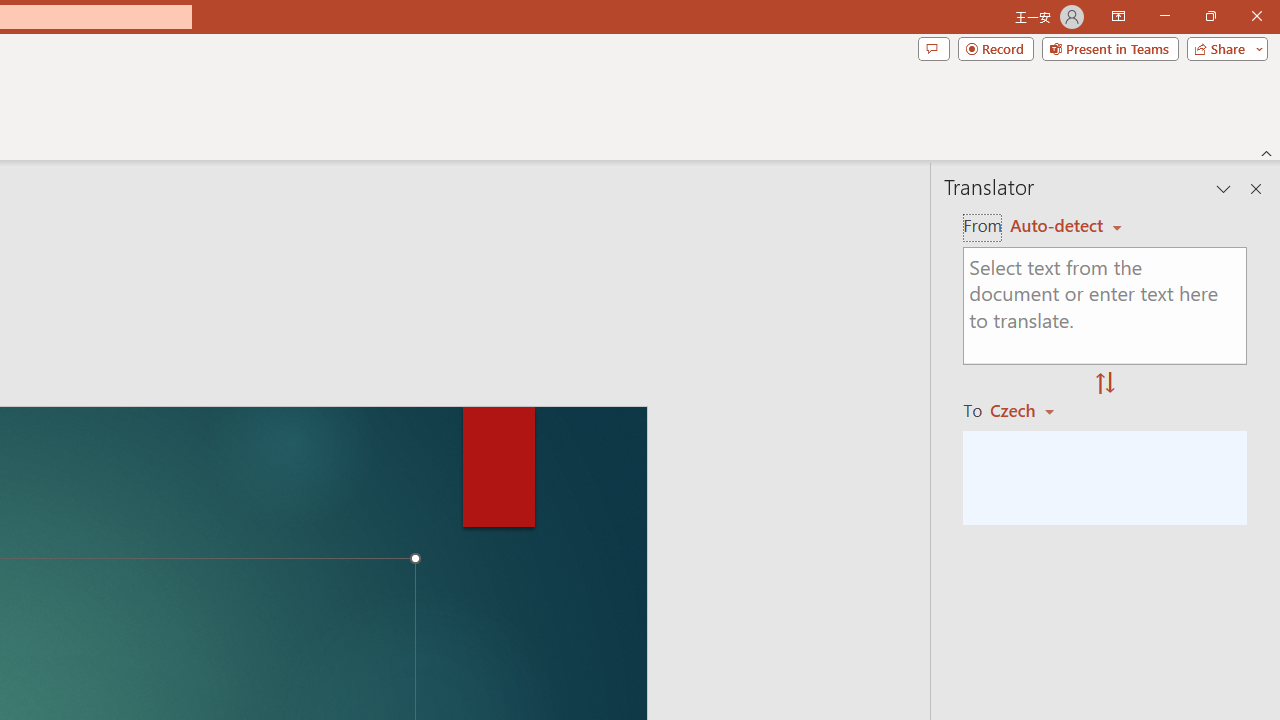 Image resolution: width=1280 pixels, height=720 pixels. I want to click on Ribbon Display Options, so click(1118, 16).